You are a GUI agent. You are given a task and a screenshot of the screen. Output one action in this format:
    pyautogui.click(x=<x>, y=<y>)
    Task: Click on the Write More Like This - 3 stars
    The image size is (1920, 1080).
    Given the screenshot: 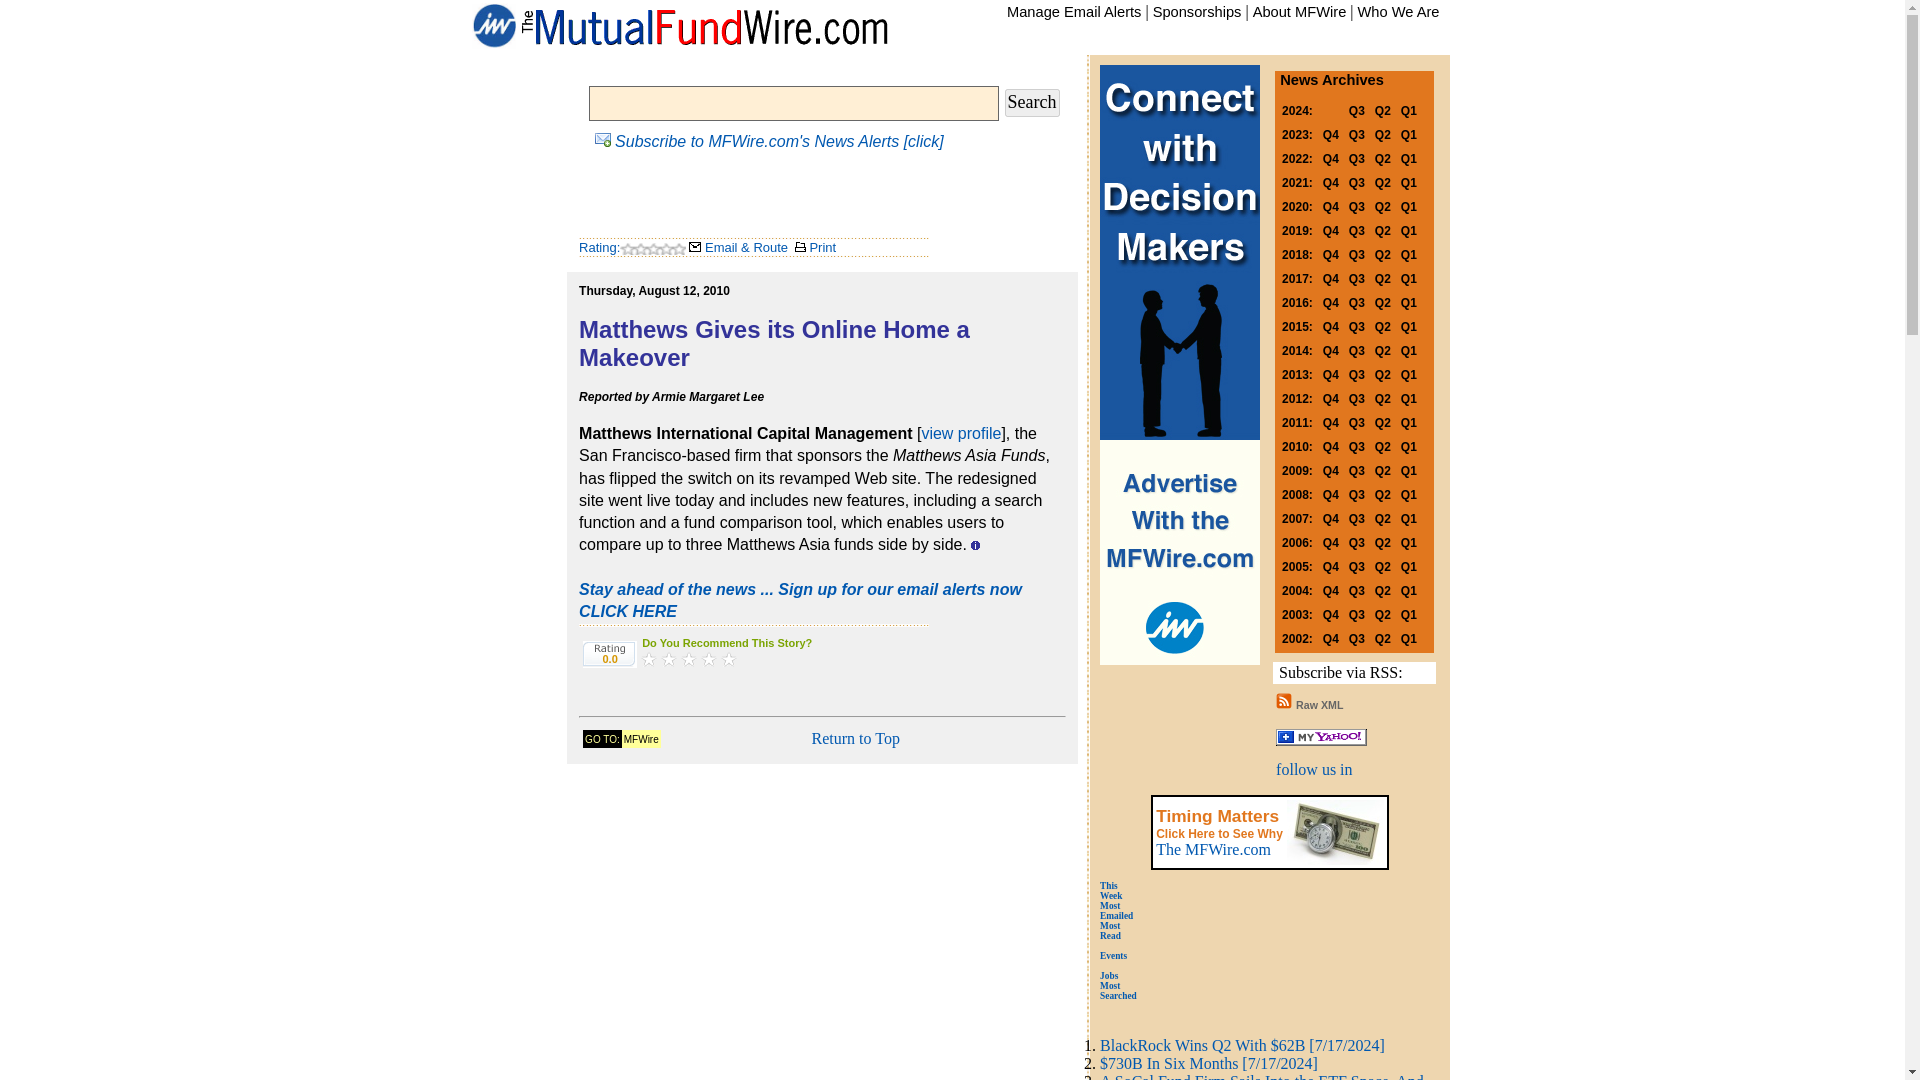 What is the action you would take?
    pyautogui.click(x=688, y=658)
    